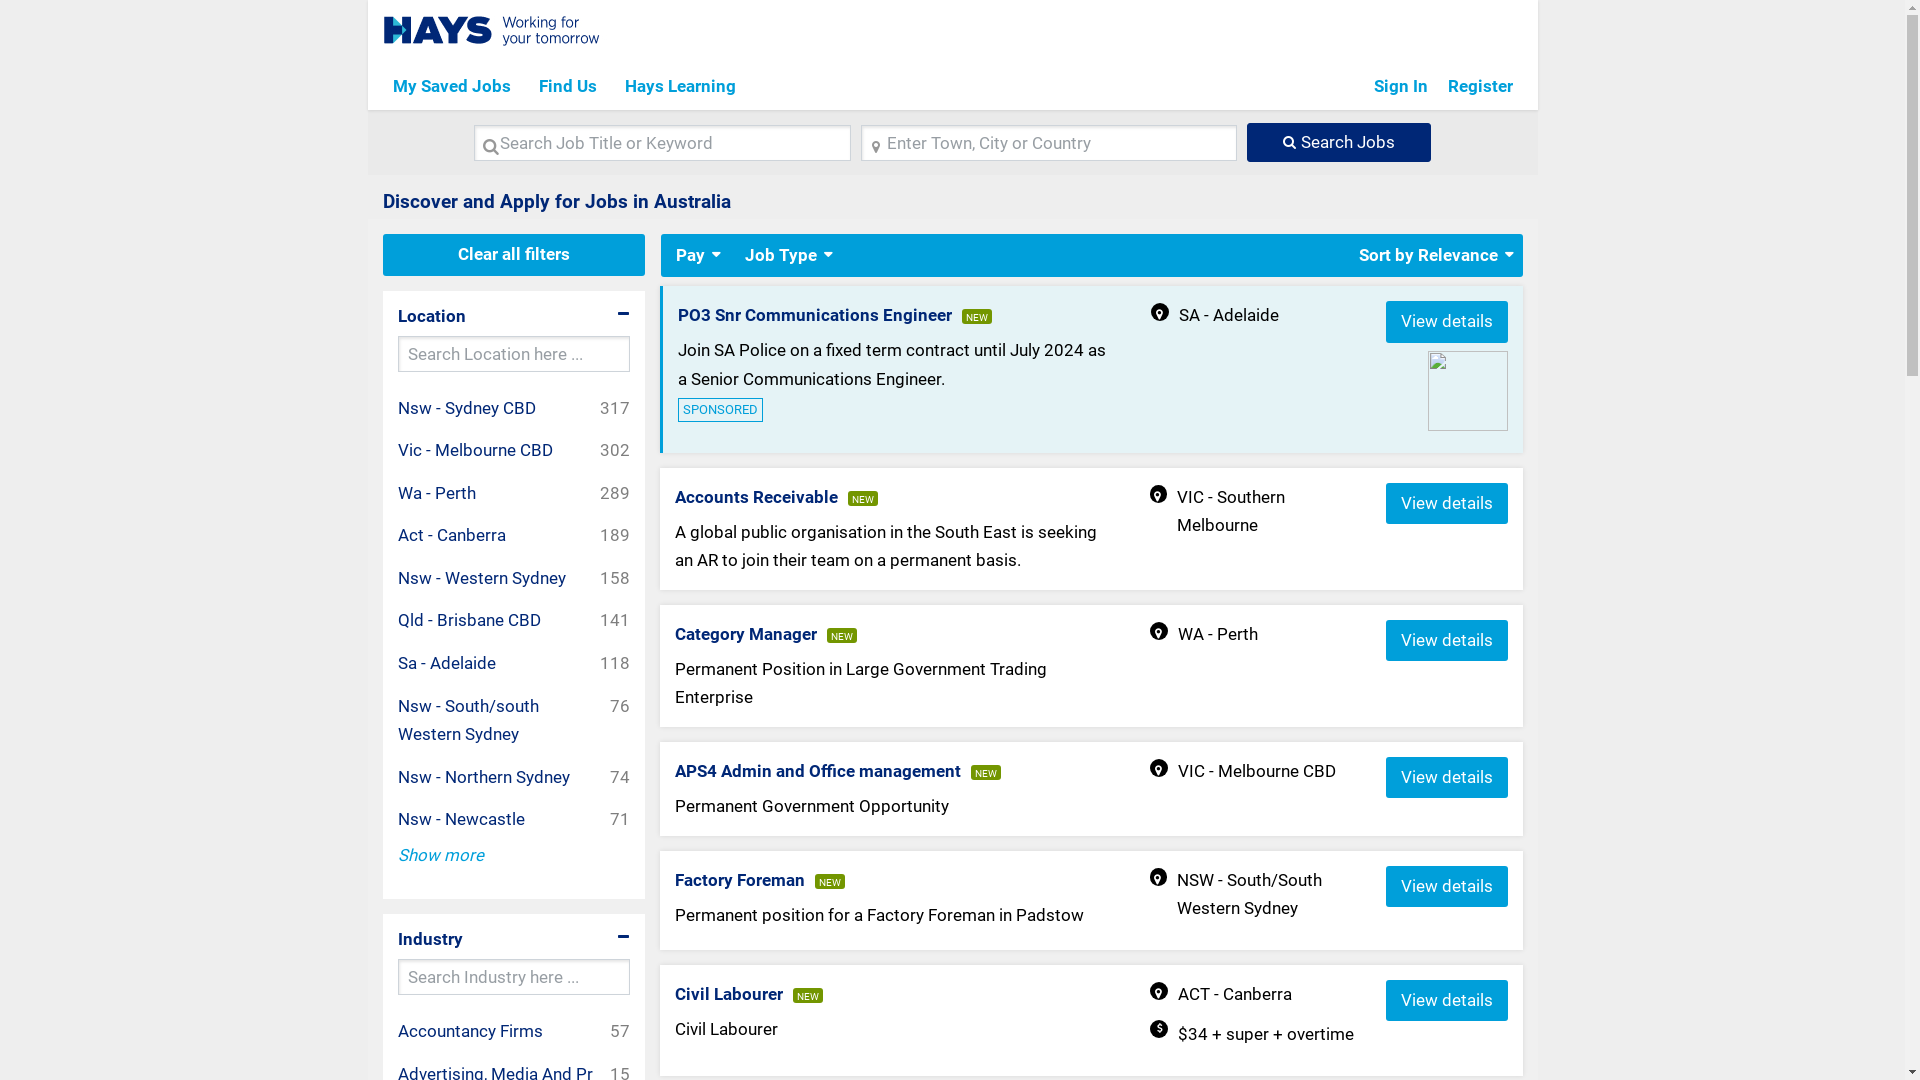  Describe the element at coordinates (680, 86) in the screenshot. I see `Hays Learning` at that location.